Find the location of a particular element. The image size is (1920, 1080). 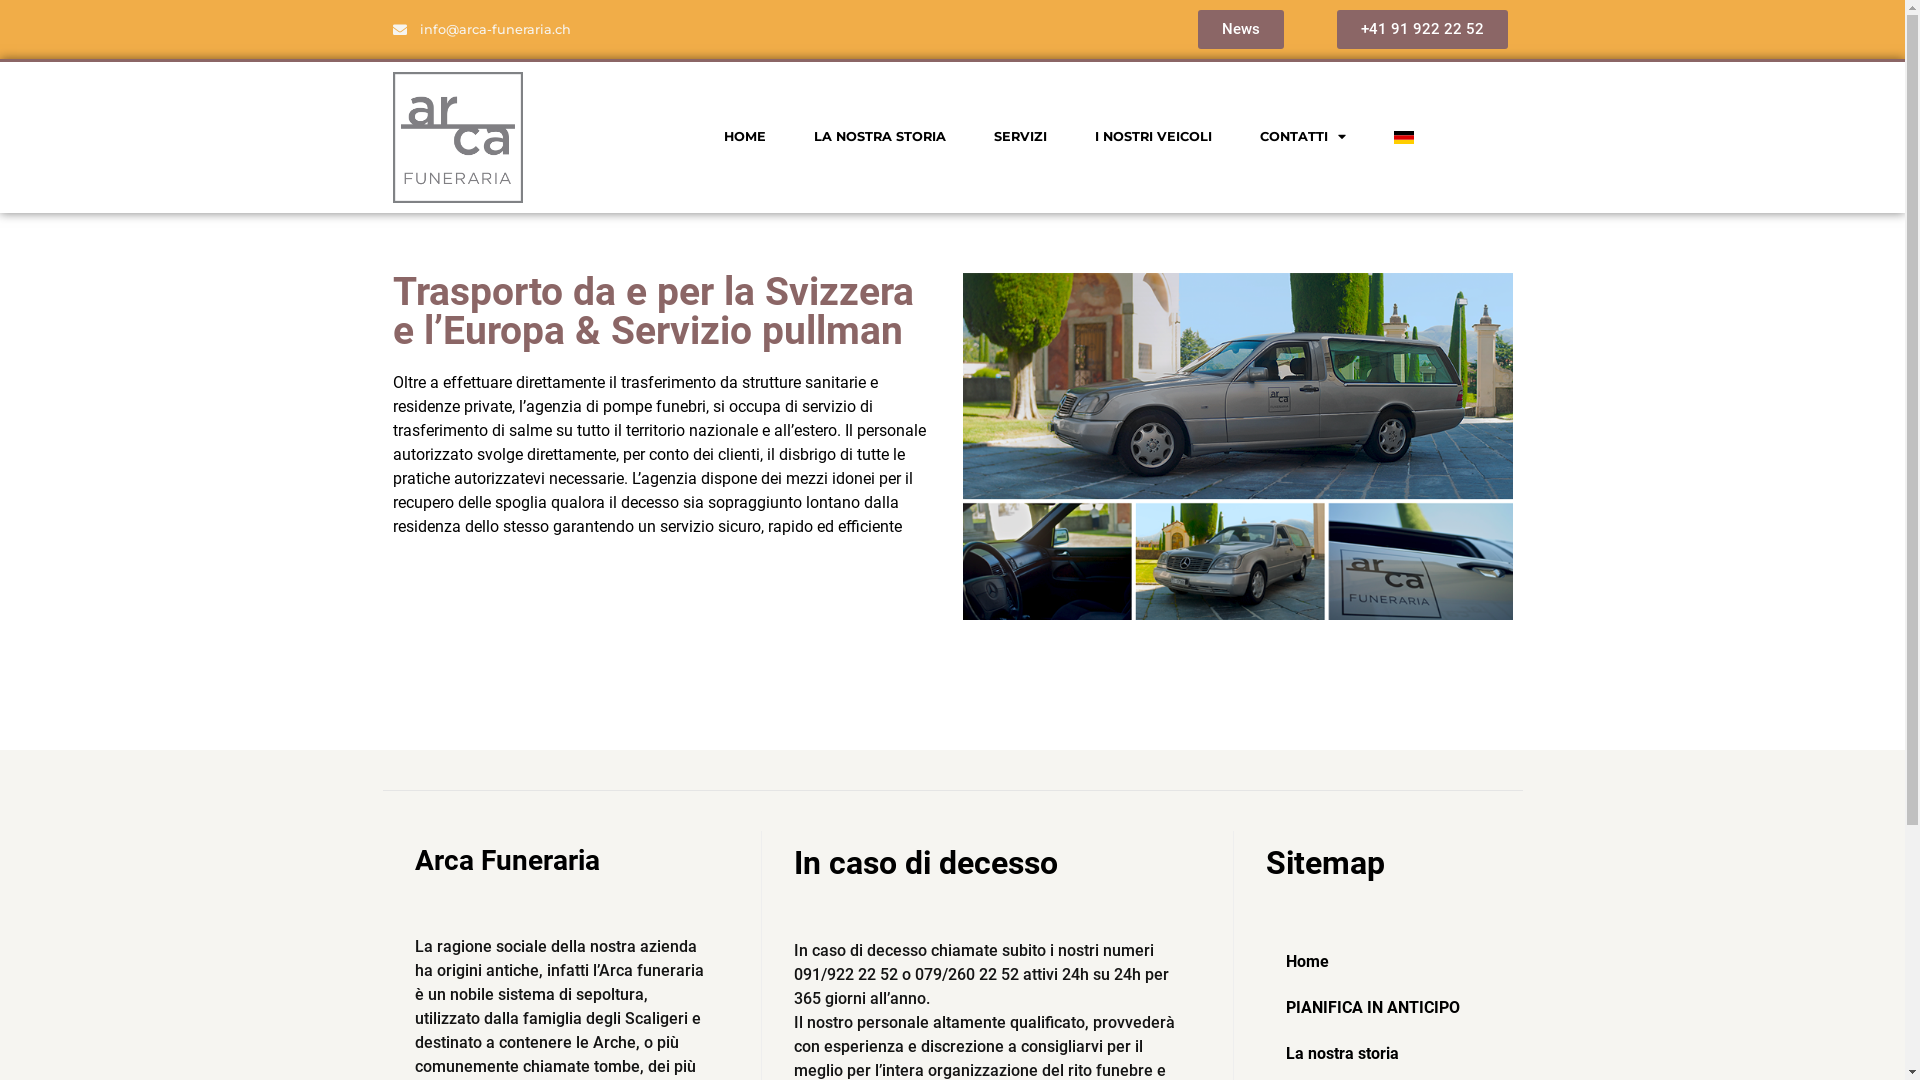

PIANIFICA IN ANTICIPO is located at coordinates (1384, 1008).